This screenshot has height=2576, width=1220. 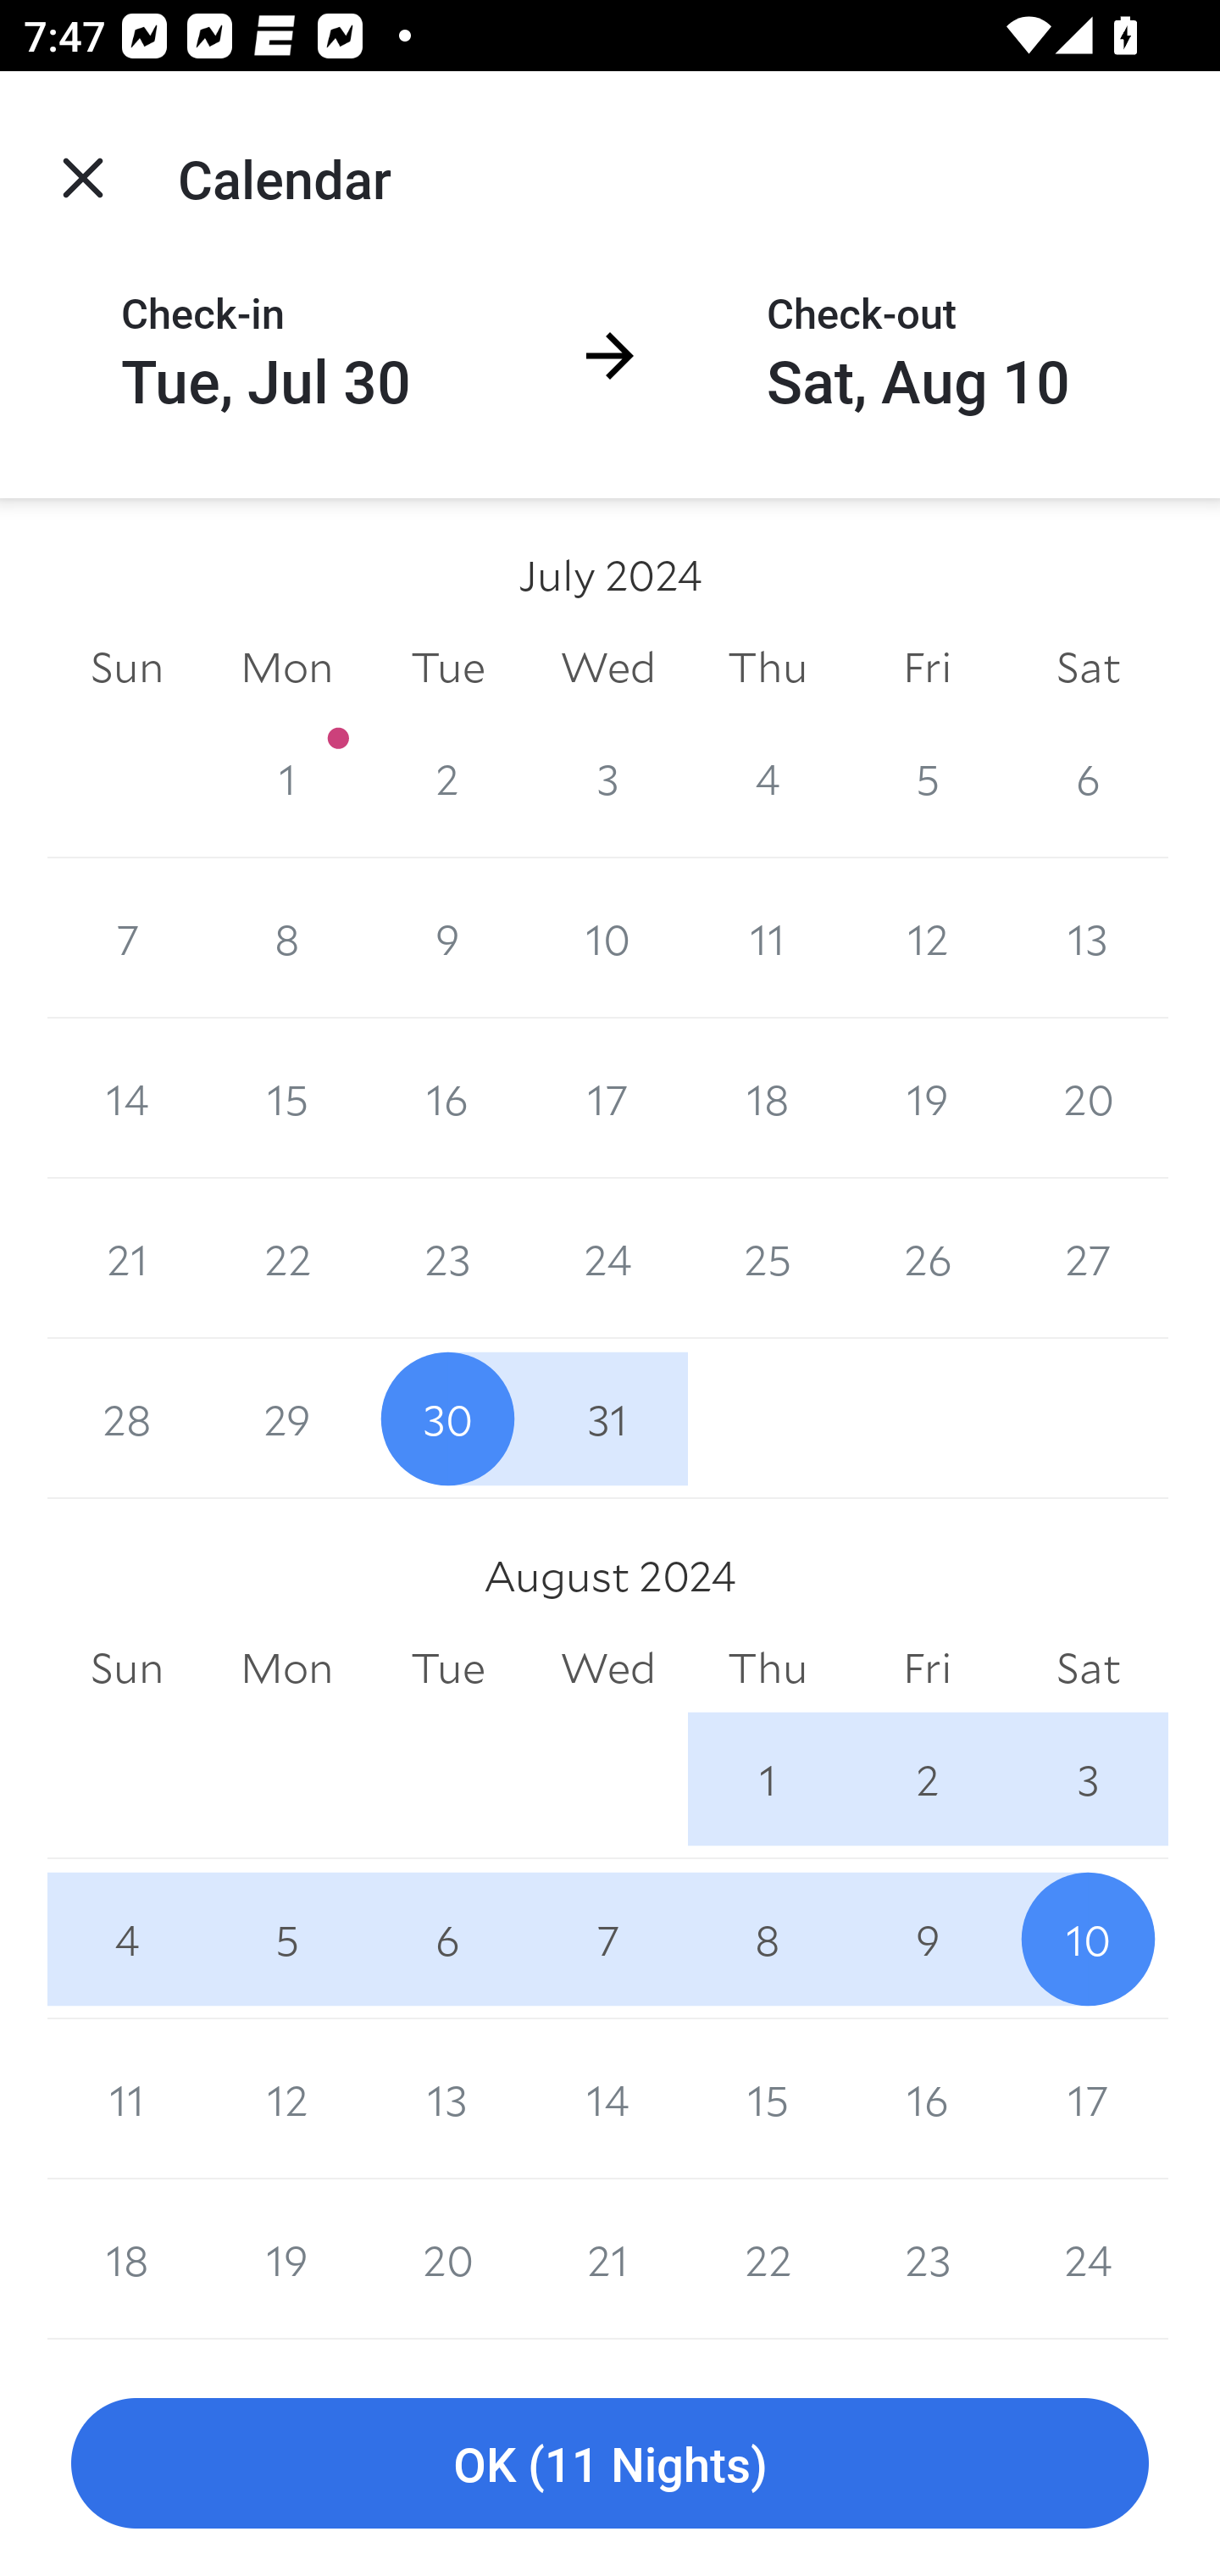 What do you see at coordinates (1088, 1669) in the screenshot?
I see `Sat` at bounding box center [1088, 1669].